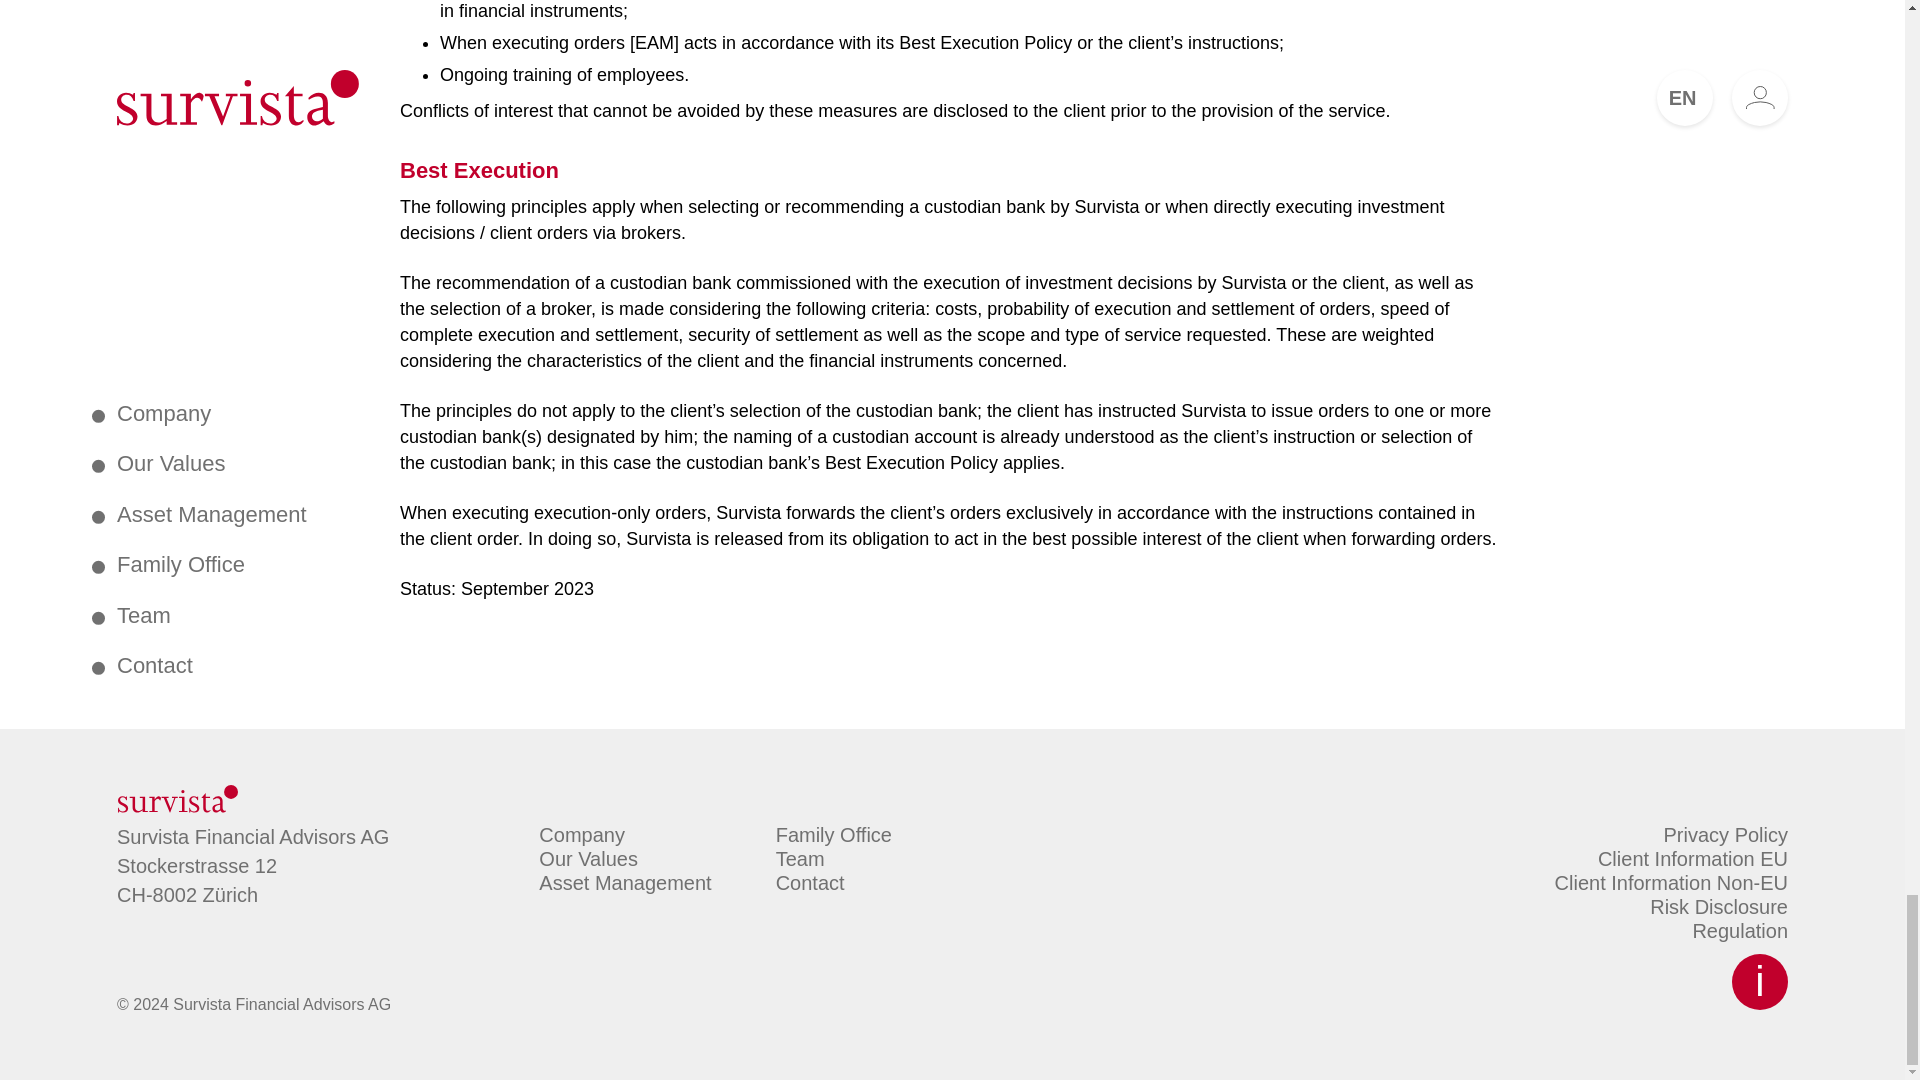 This screenshot has height=1080, width=1920. I want to click on Risk Disclosure, so click(1718, 907).